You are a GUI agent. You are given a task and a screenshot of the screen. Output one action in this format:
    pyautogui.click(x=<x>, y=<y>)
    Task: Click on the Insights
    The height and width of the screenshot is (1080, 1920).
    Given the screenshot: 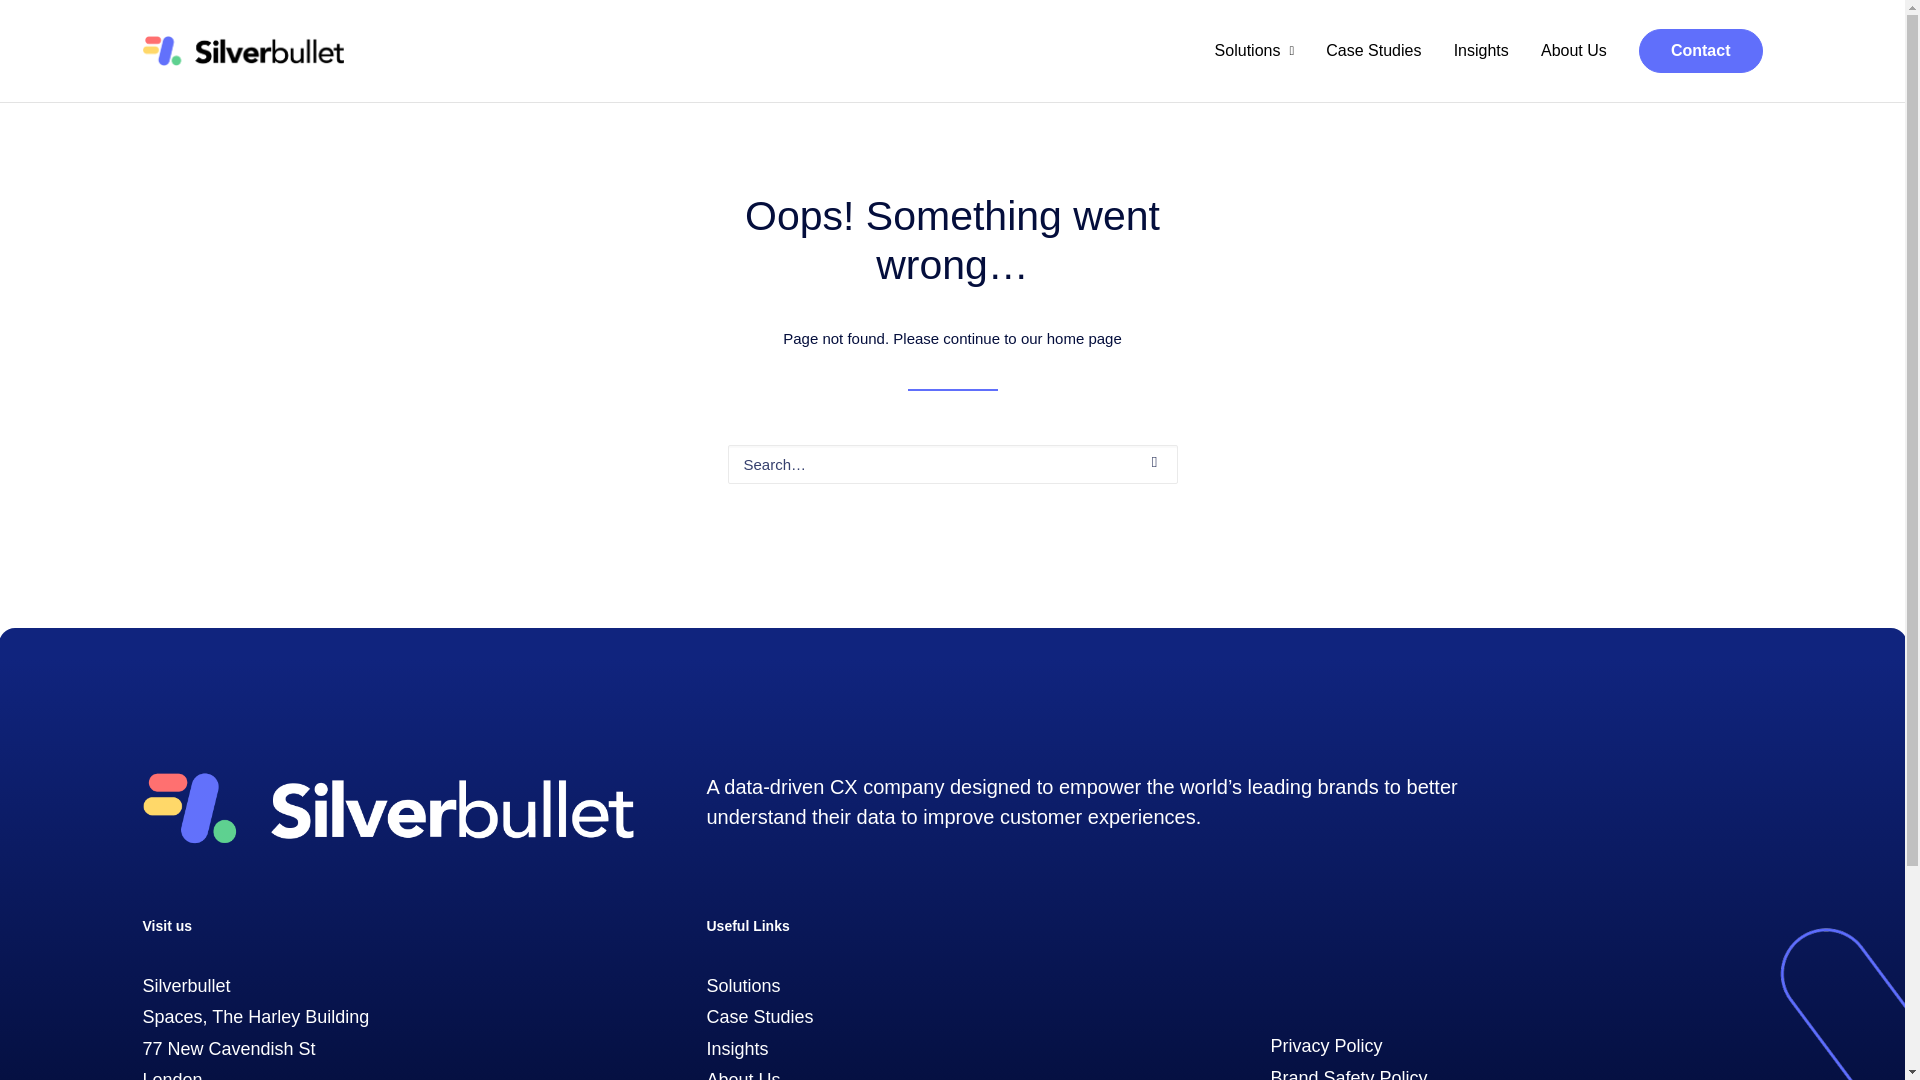 What is the action you would take?
    pyautogui.click(x=737, y=1048)
    